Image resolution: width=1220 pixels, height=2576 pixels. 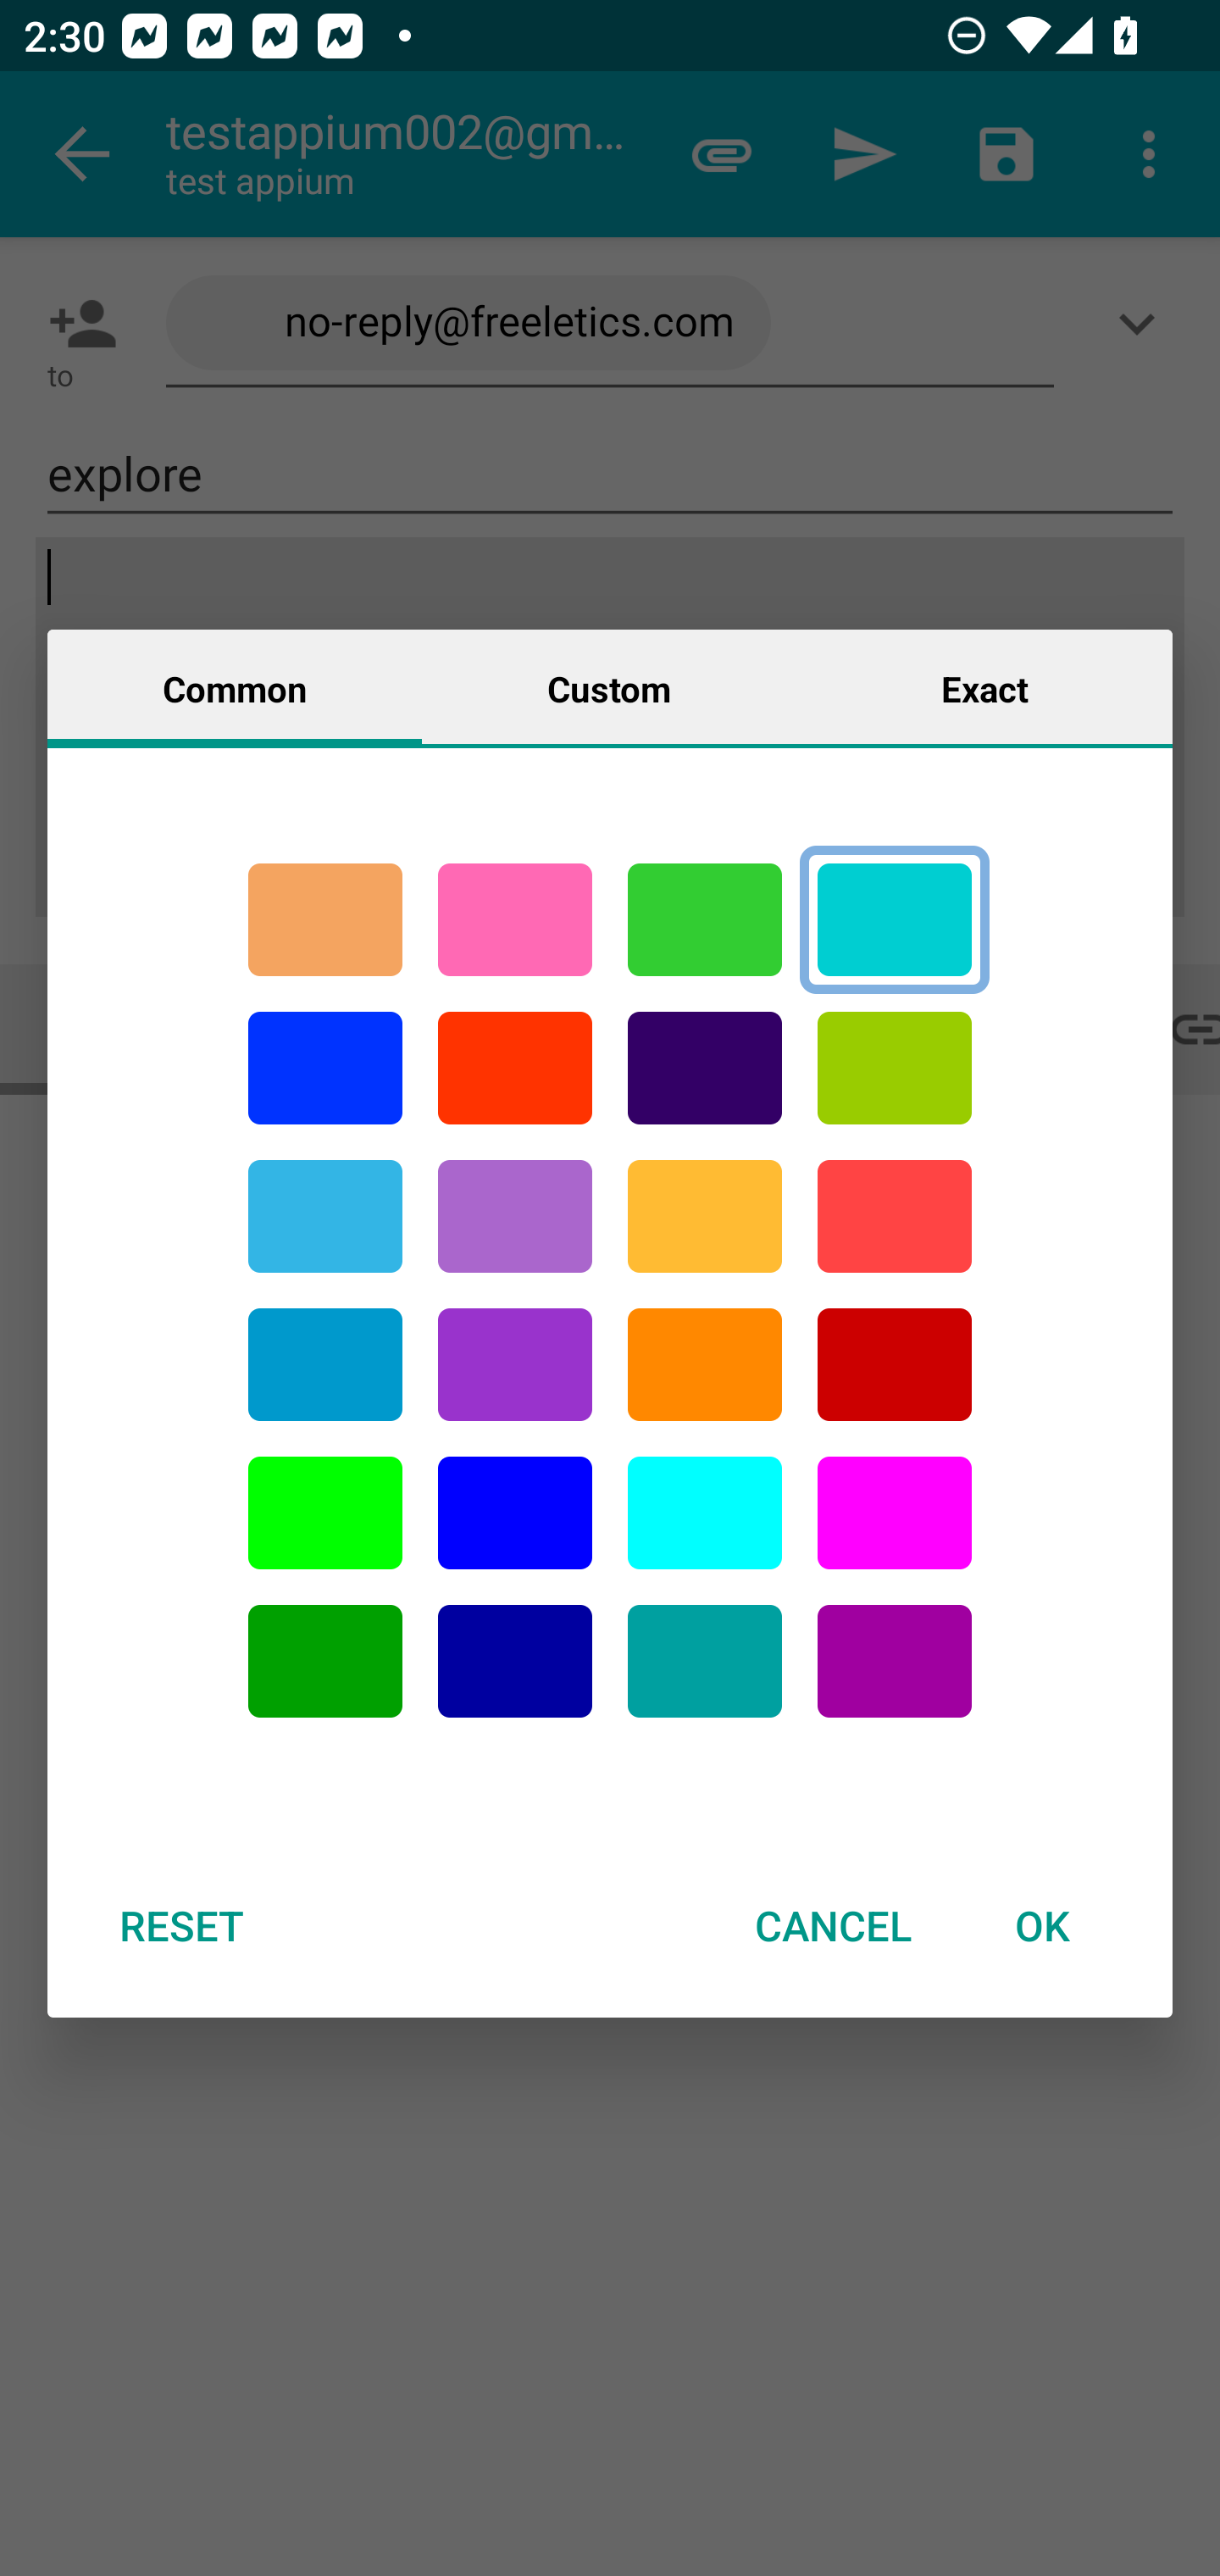 I want to click on Cyan, so click(x=325, y=1215).